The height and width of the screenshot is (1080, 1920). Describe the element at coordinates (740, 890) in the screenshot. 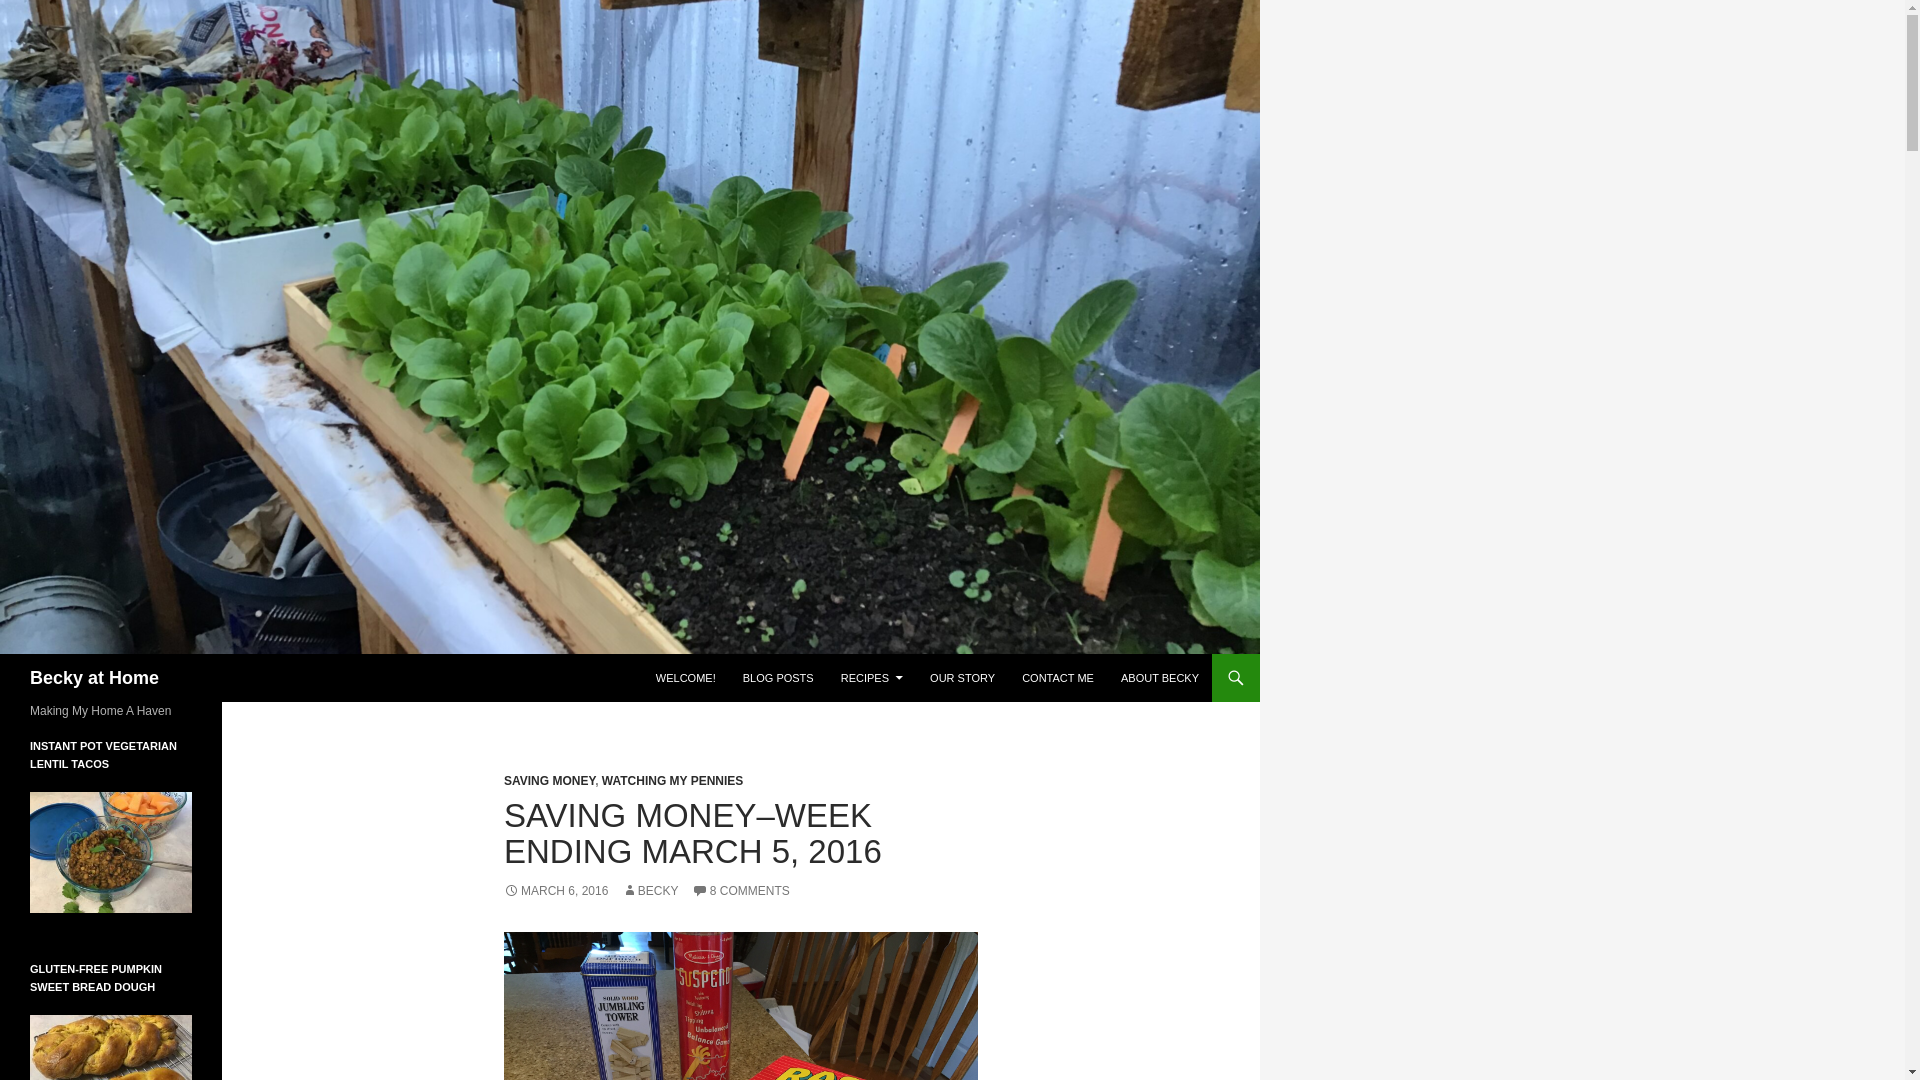

I see `8 COMMENTS` at that location.